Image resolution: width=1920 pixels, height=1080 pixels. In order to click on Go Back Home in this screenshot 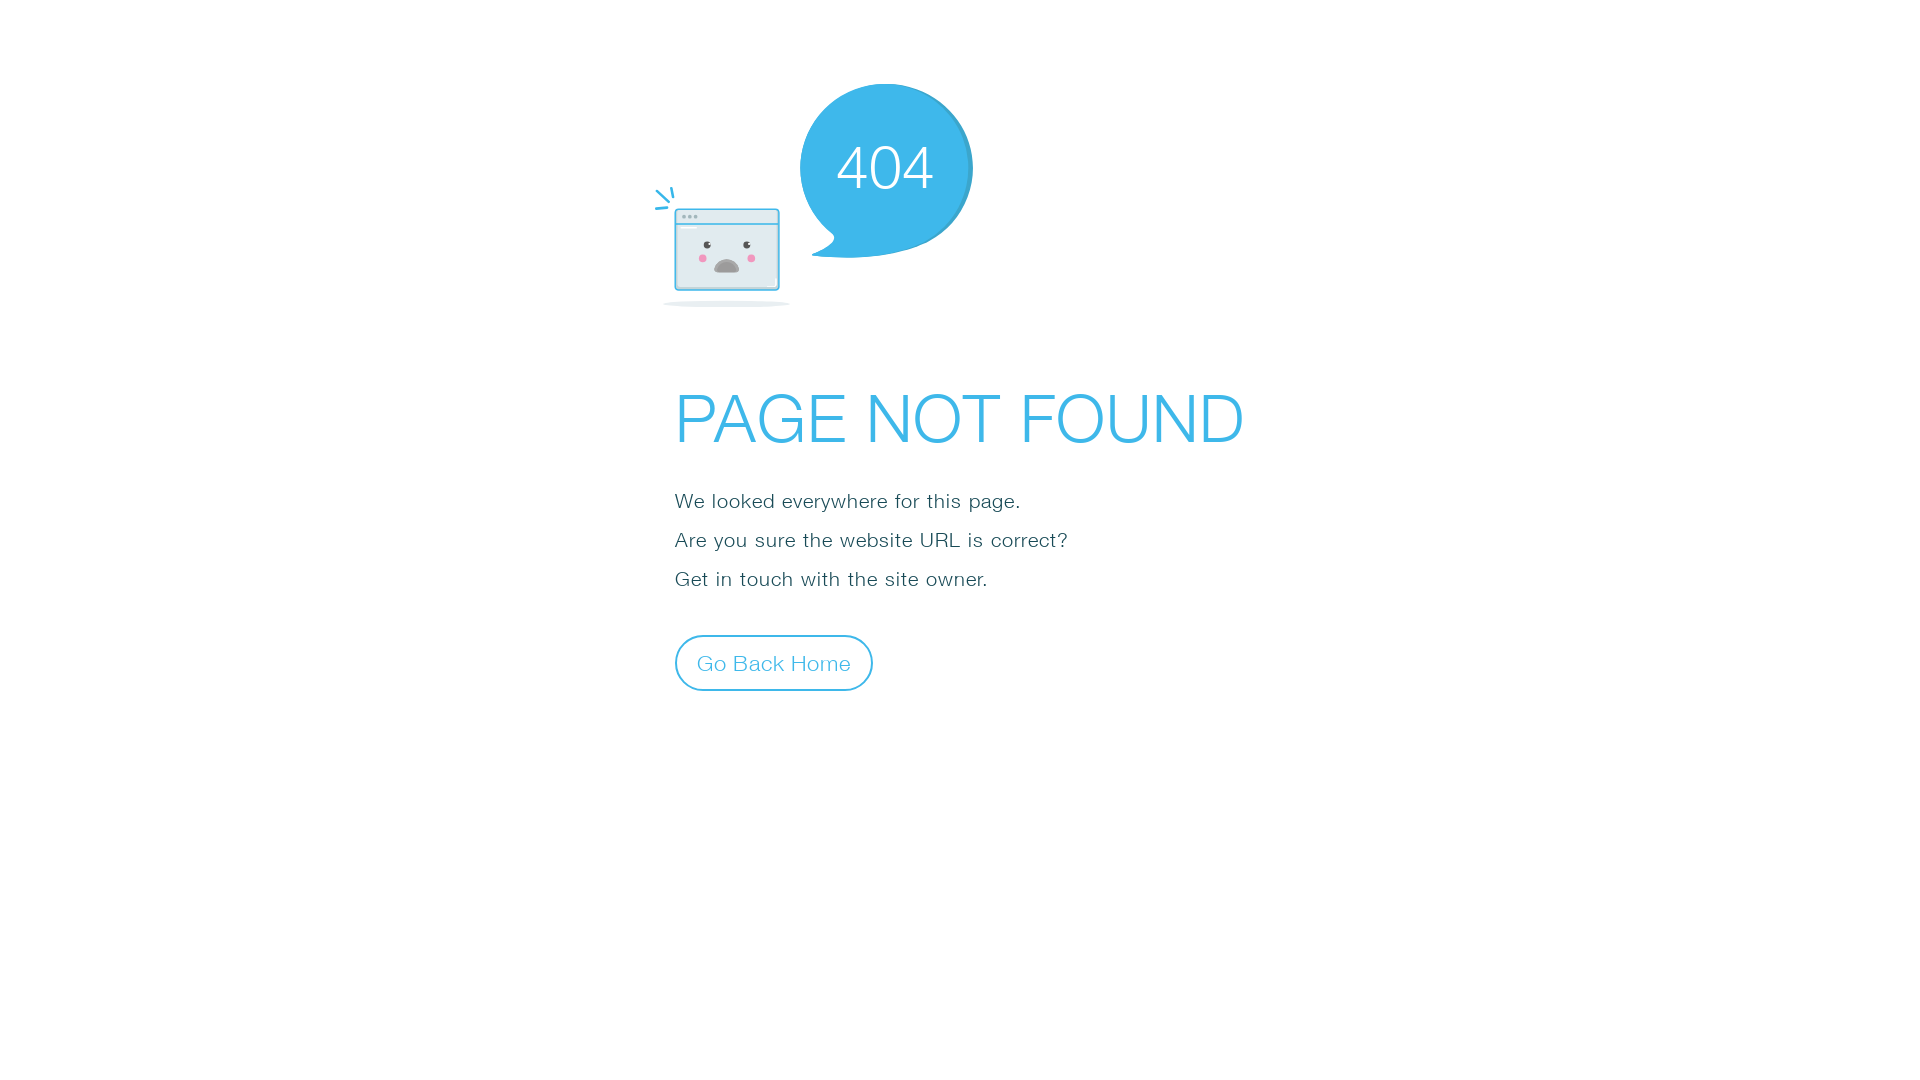, I will do `click(774, 662)`.